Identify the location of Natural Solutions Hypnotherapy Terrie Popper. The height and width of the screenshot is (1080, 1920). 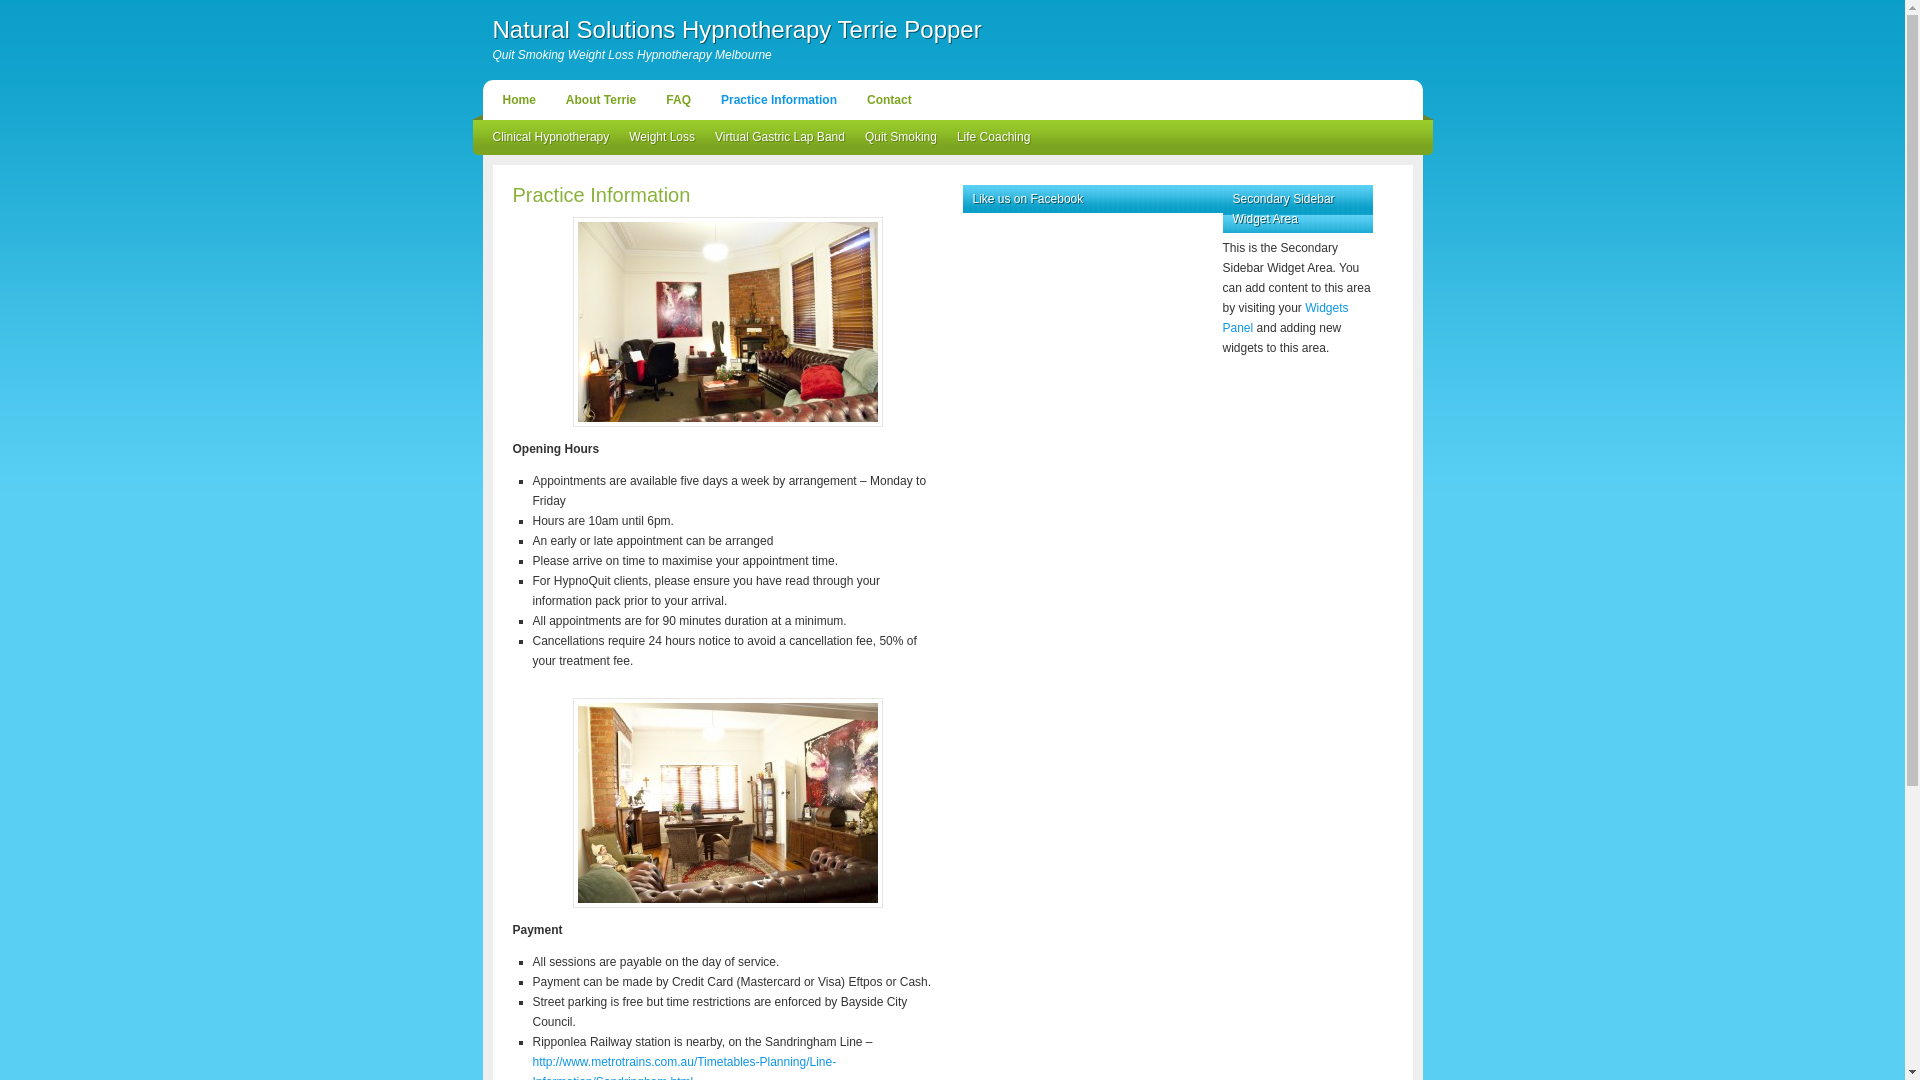
(736, 30).